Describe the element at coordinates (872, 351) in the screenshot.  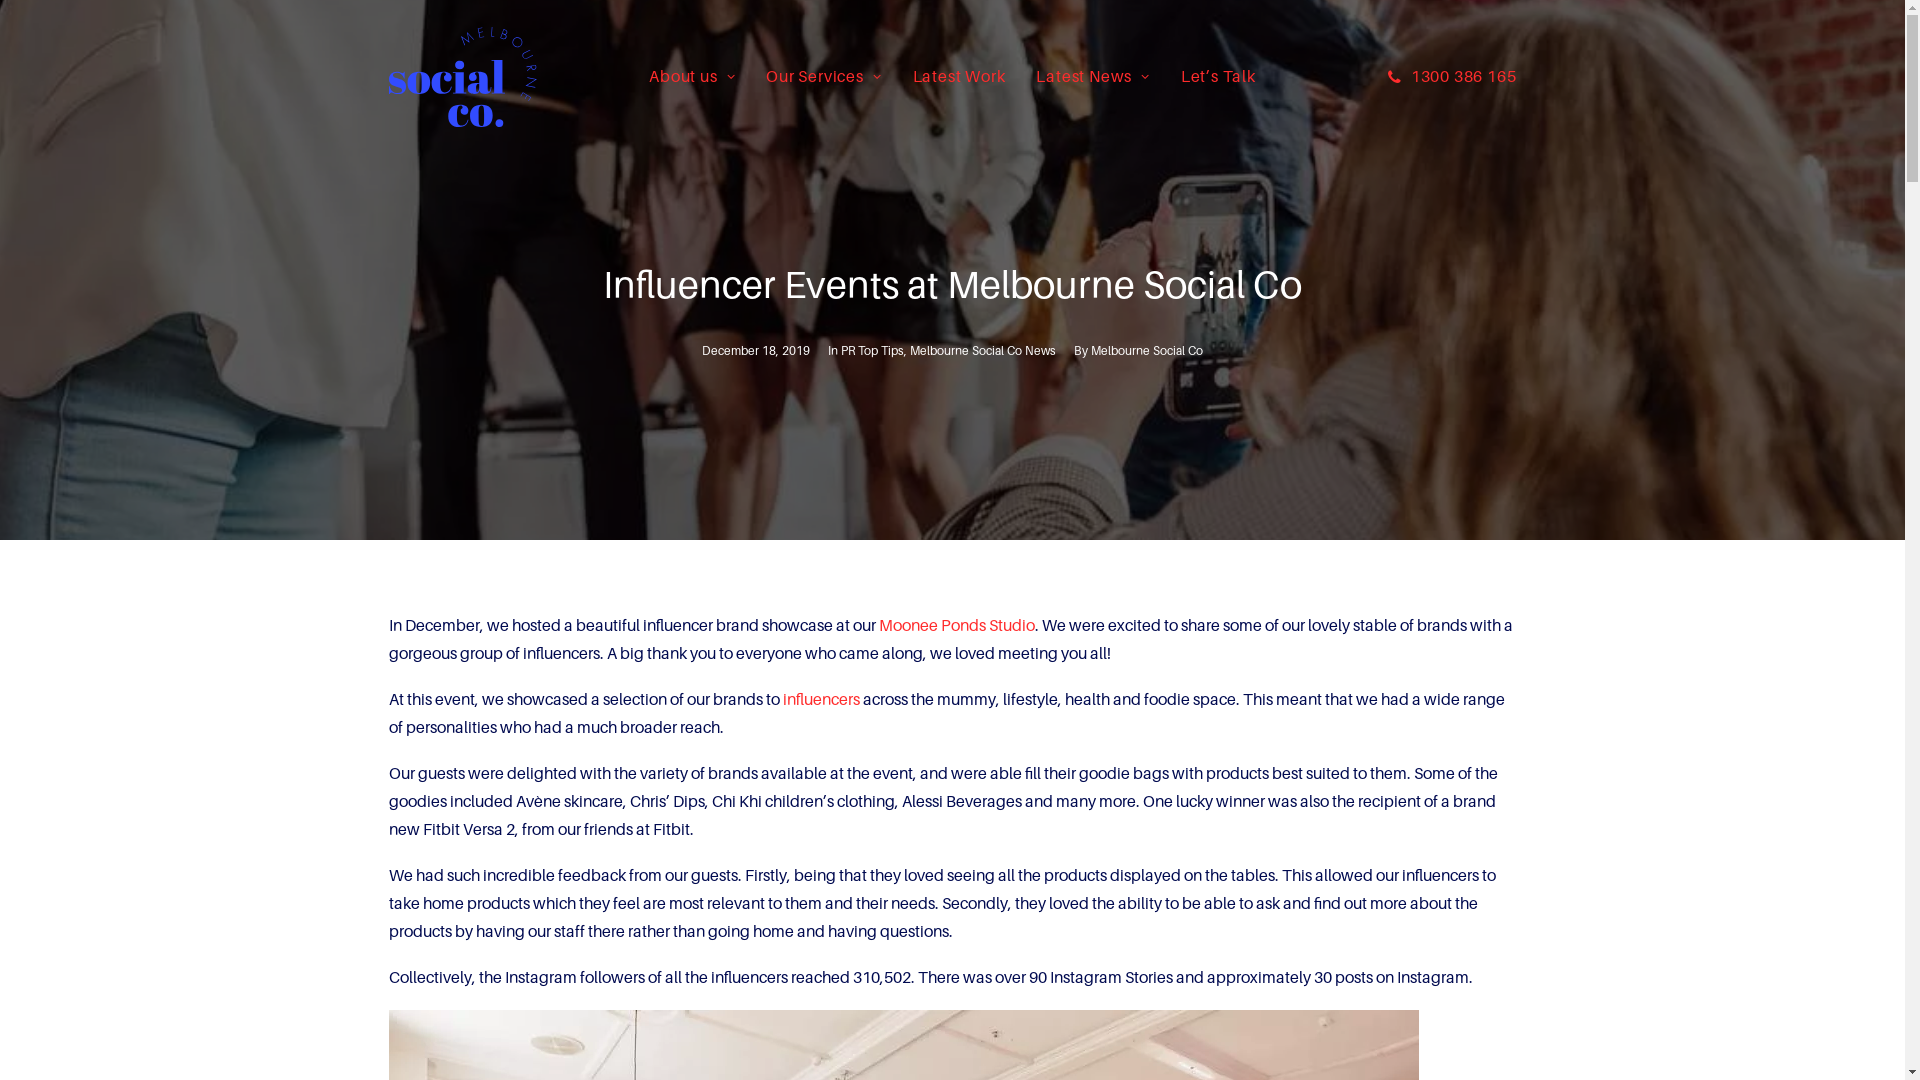
I see `PR Top Tips` at that location.